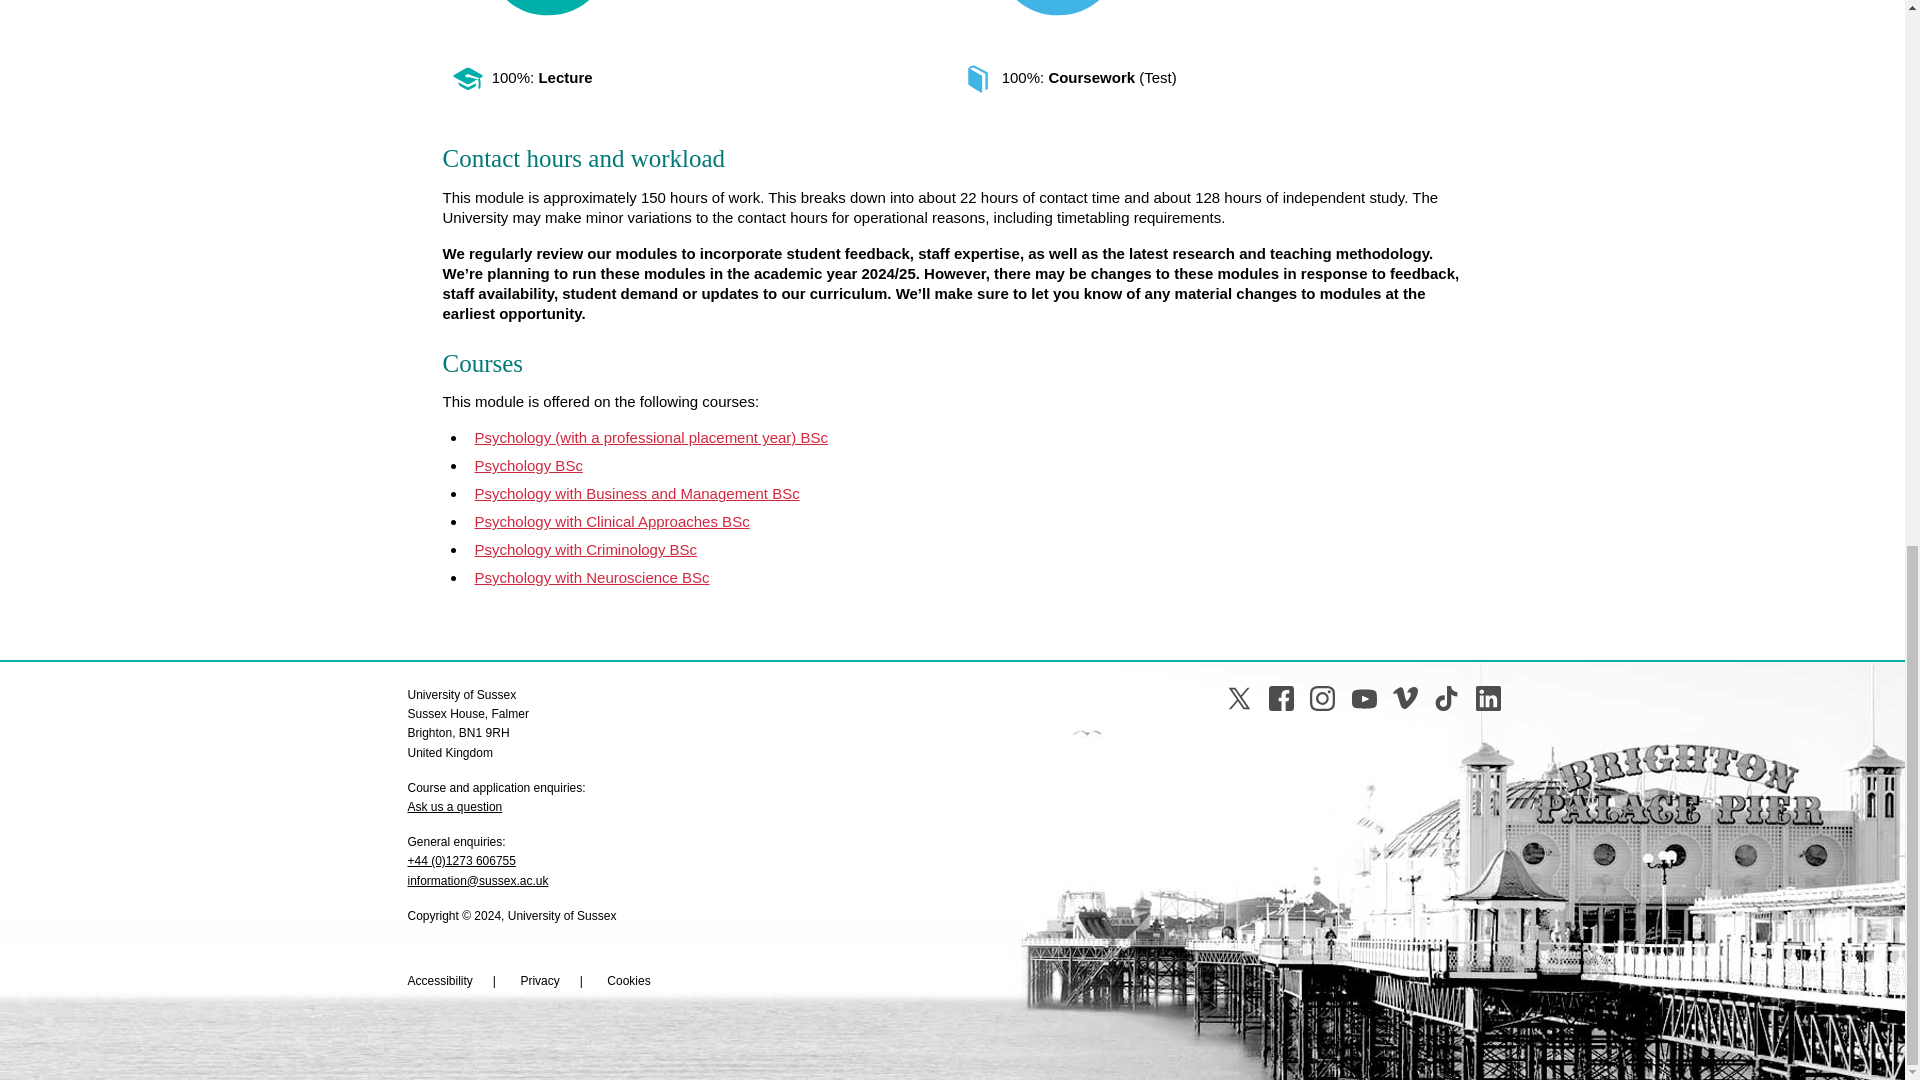  I want to click on Tiktok, so click(1446, 698).